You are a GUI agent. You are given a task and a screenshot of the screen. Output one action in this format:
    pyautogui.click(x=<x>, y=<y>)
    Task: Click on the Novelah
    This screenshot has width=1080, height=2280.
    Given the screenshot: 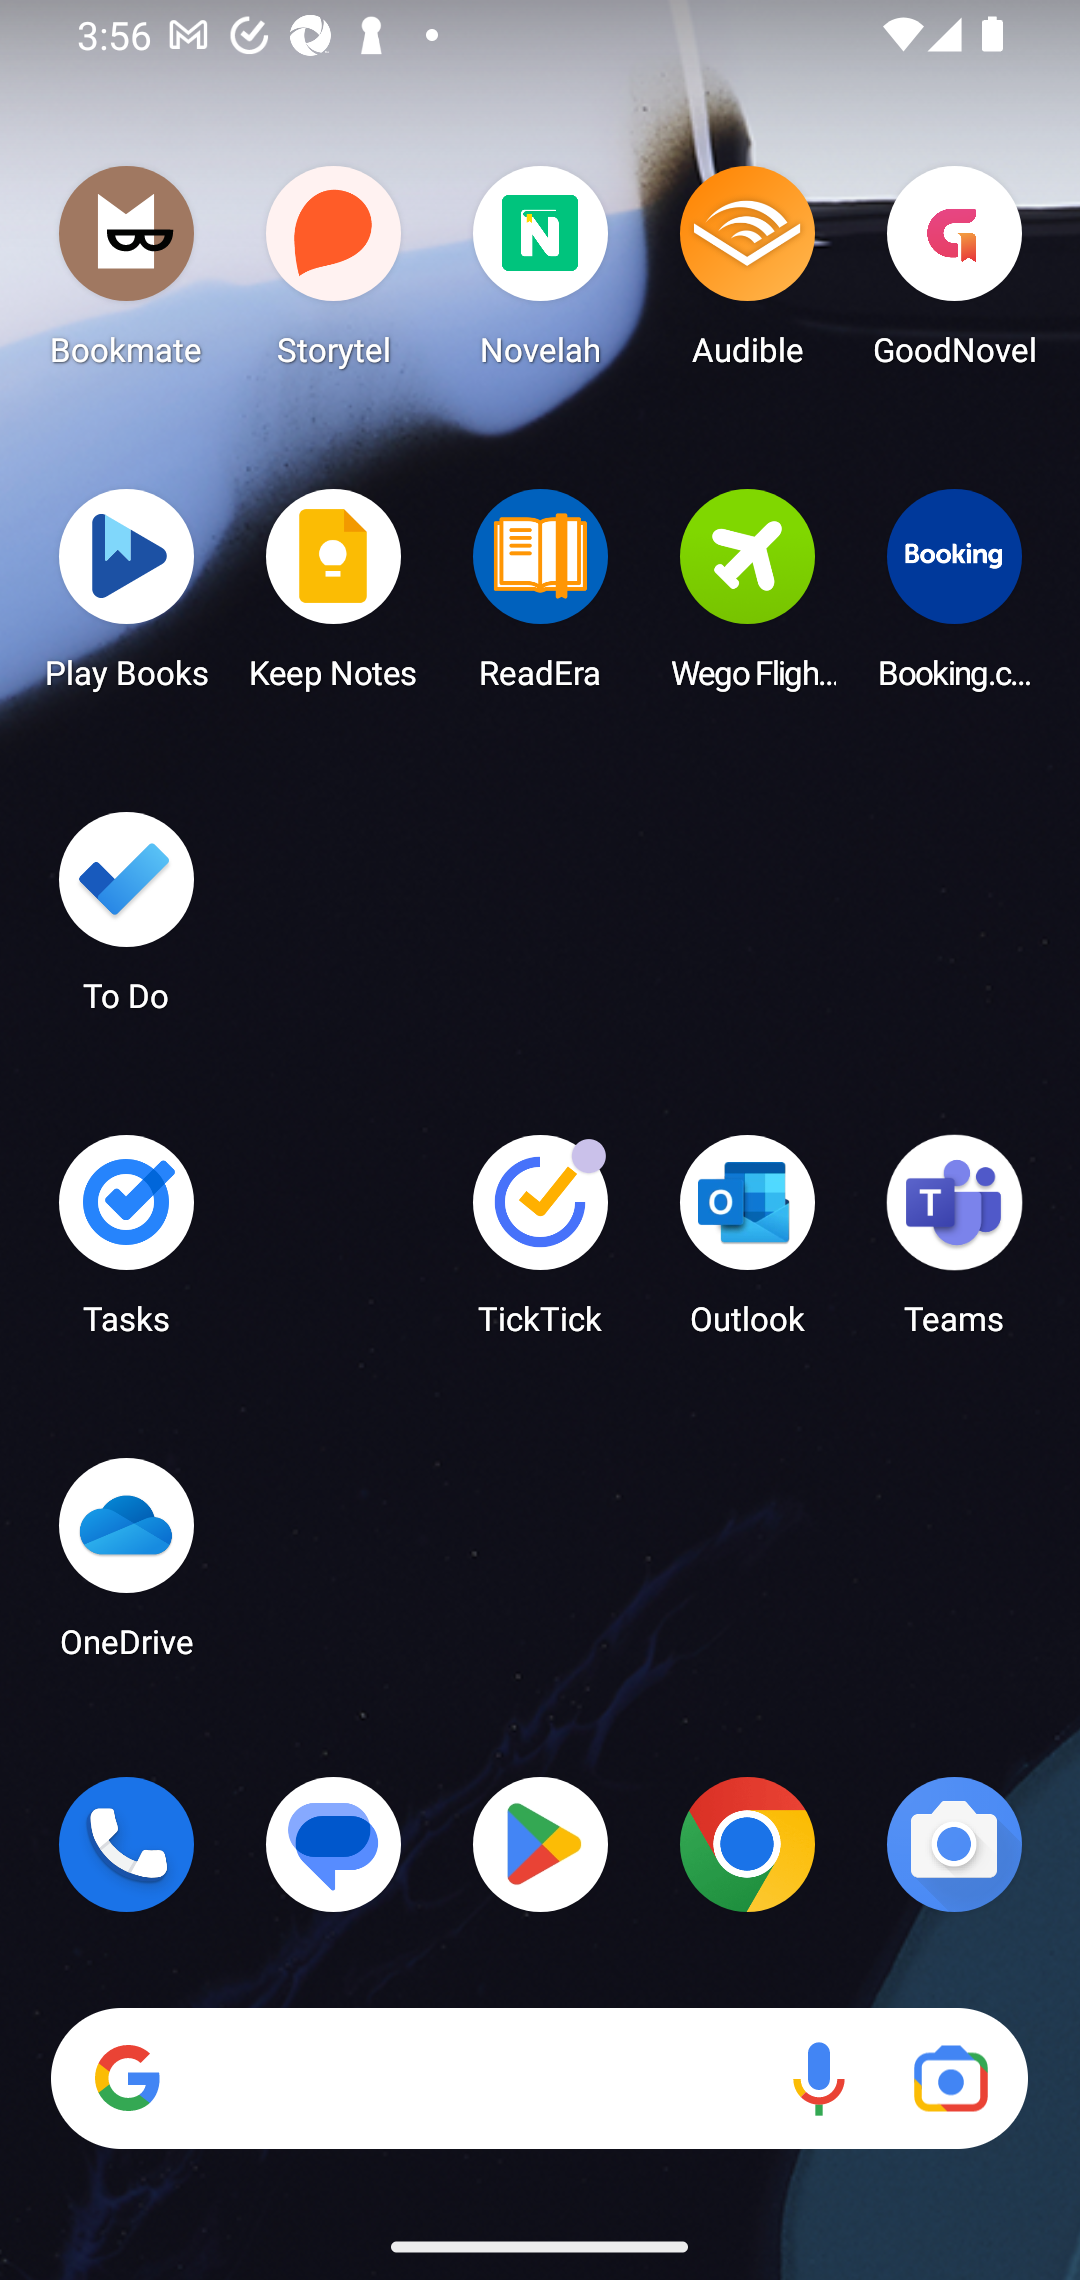 What is the action you would take?
    pyautogui.click(x=540, y=274)
    